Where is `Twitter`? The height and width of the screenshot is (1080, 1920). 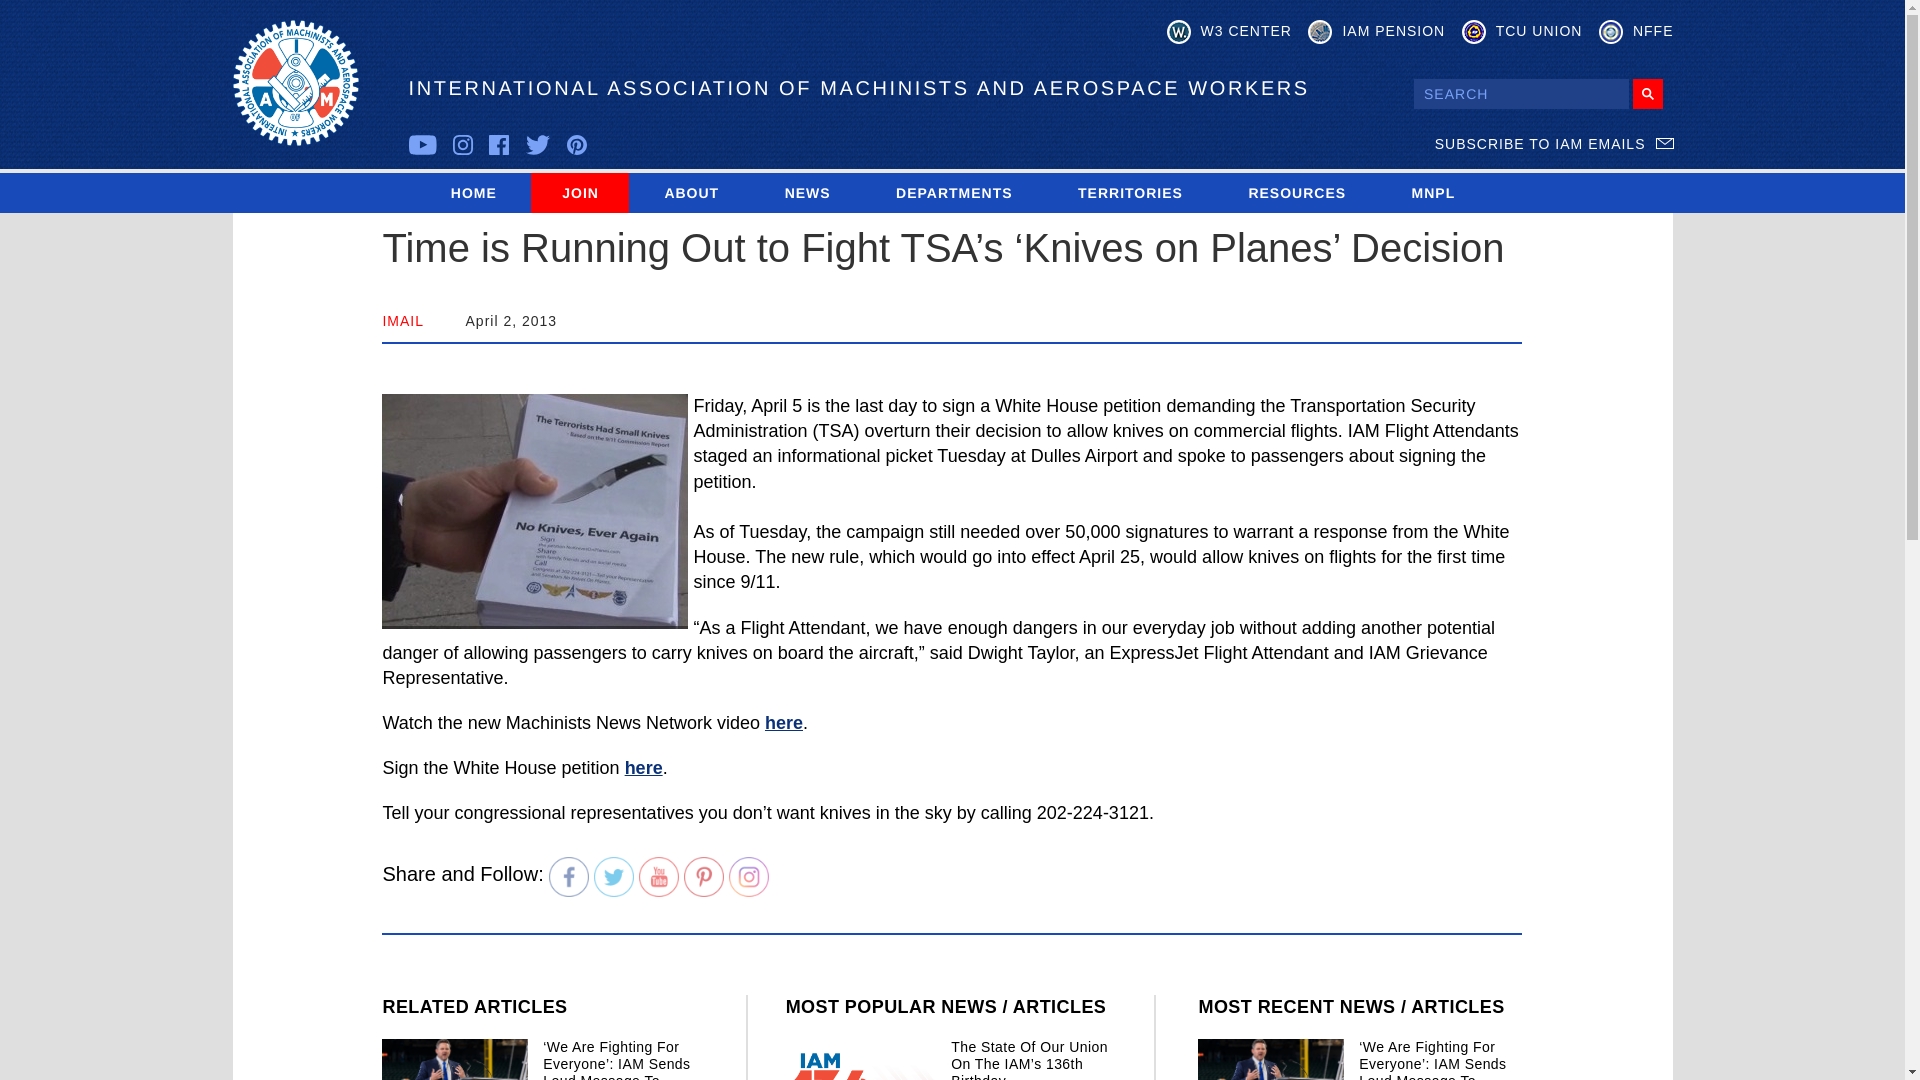 Twitter is located at coordinates (613, 877).